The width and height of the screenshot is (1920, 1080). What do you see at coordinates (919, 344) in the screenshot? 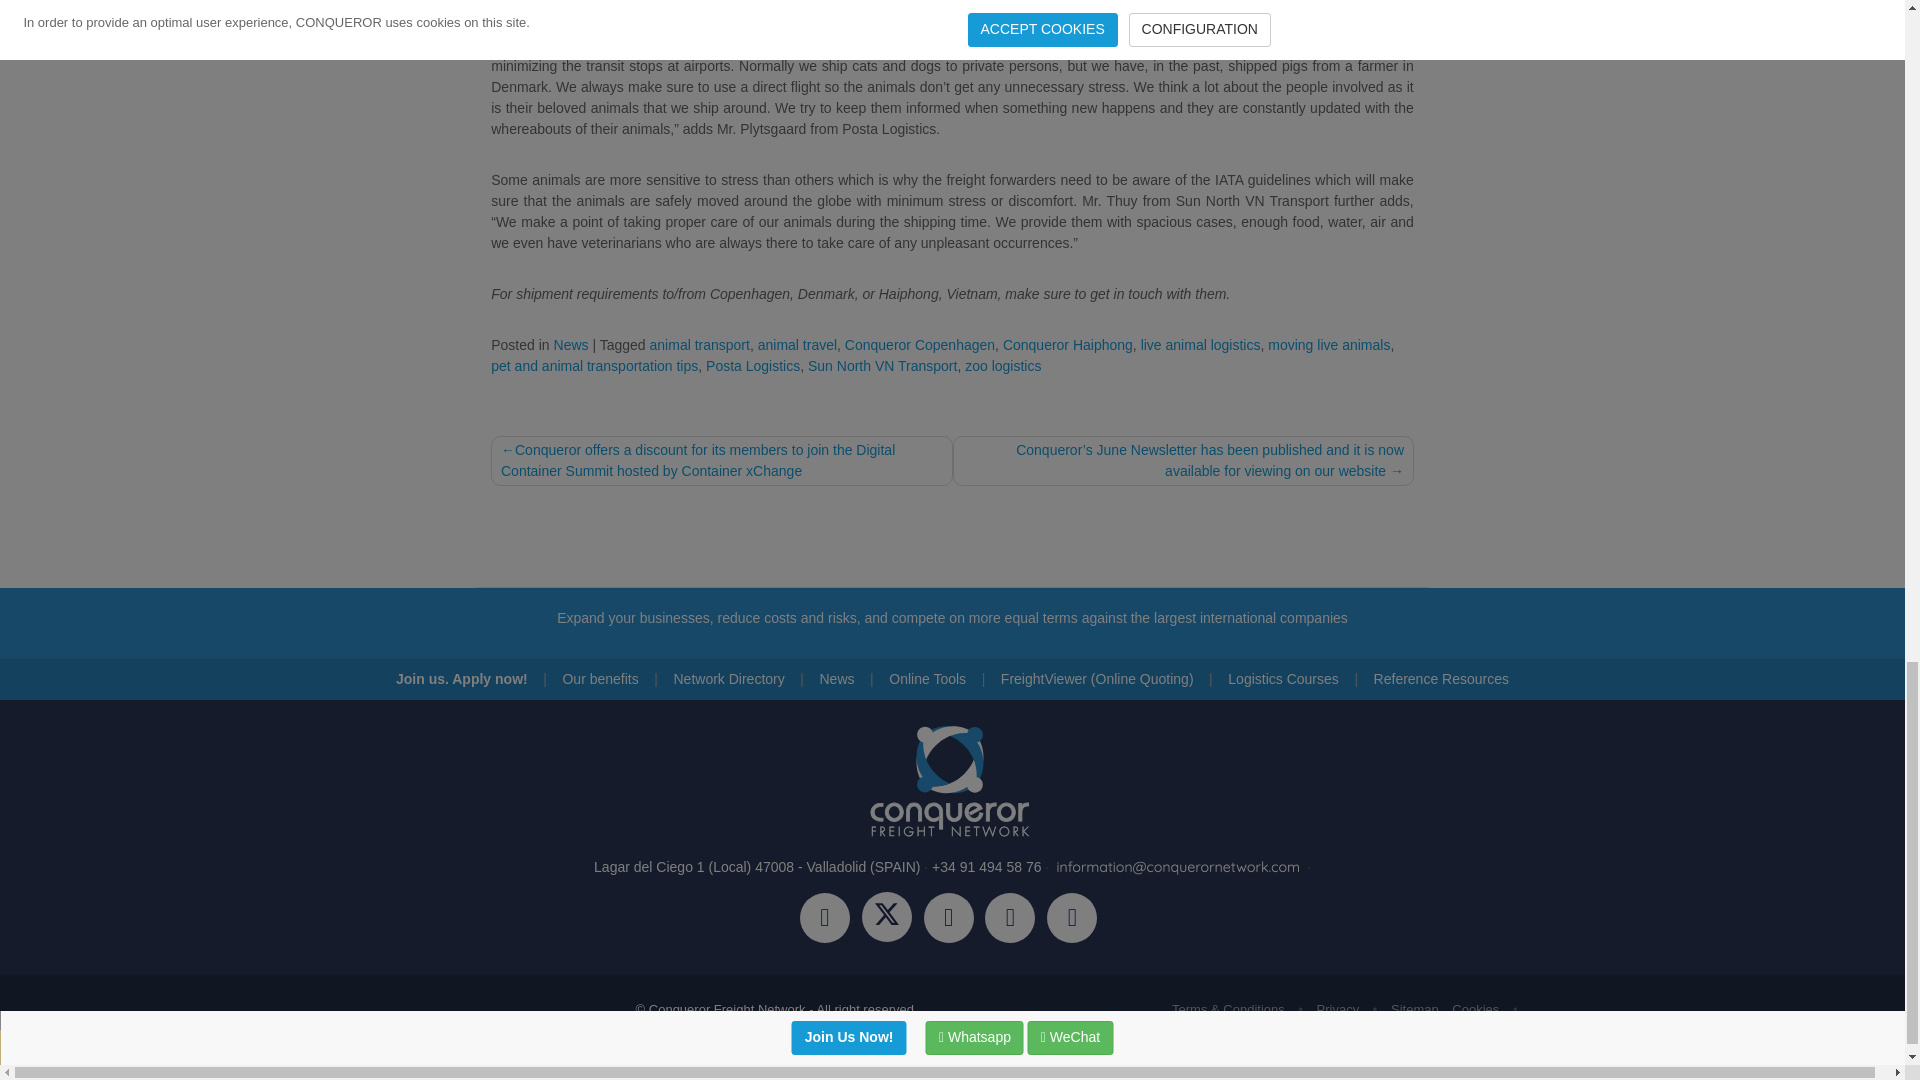
I see `Conqueror Copenhagen` at bounding box center [919, 344].